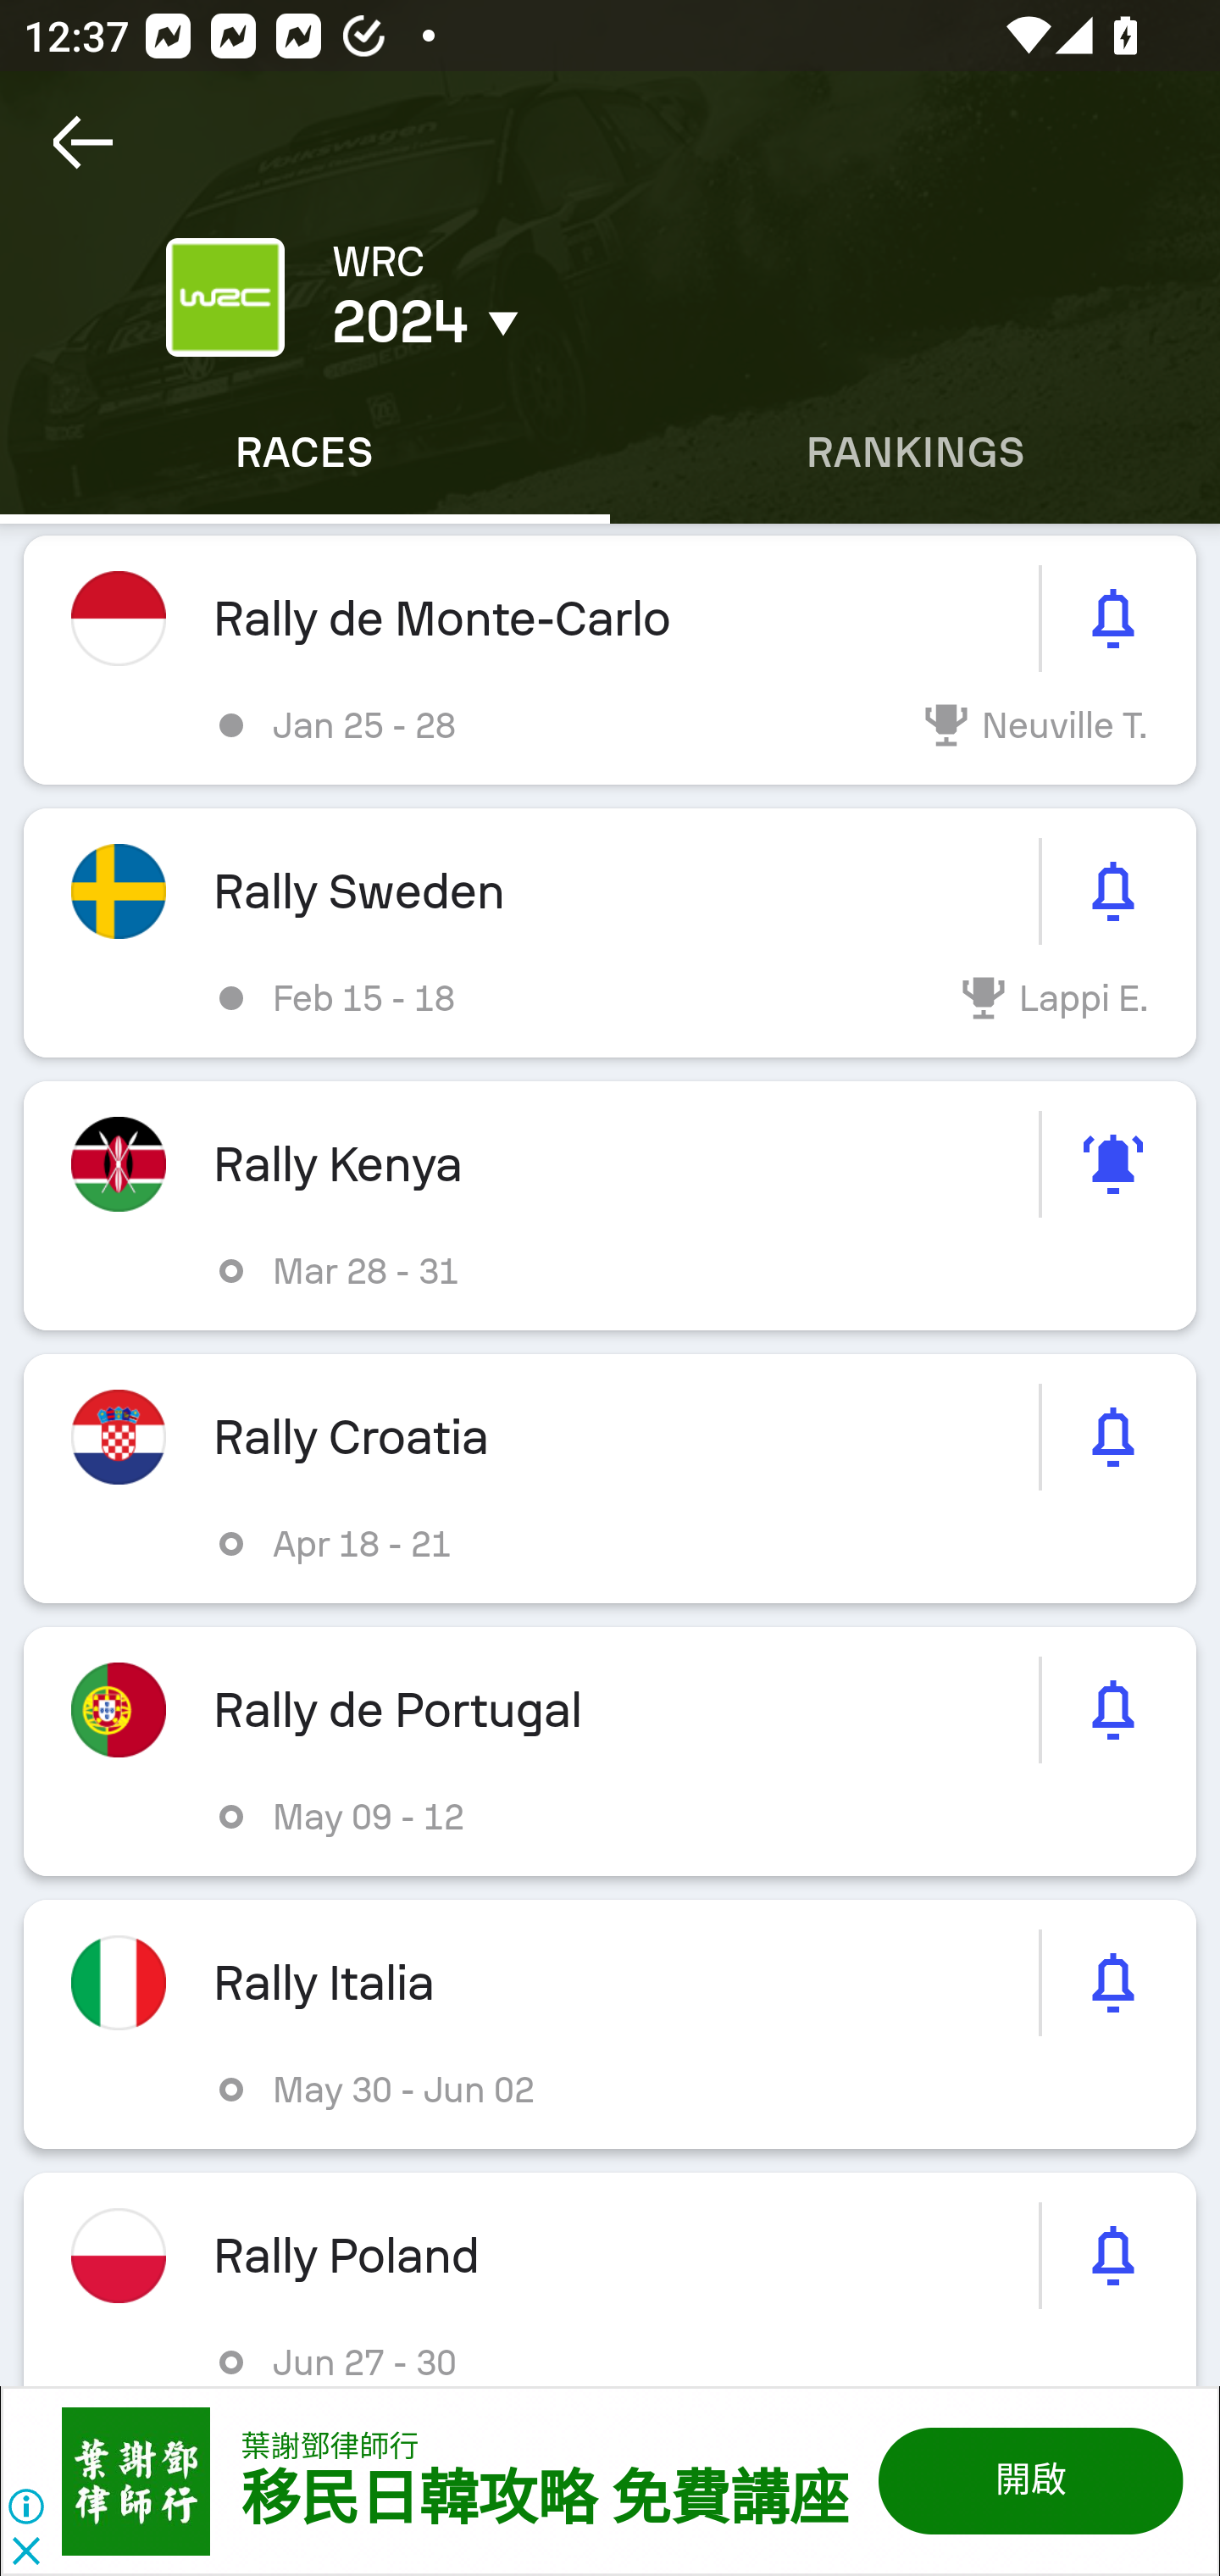 The height and width of the screenshot is (2576, 1220). I want to click on Rally Croatia picture Apr 18 - 21, so click(610, 1478).